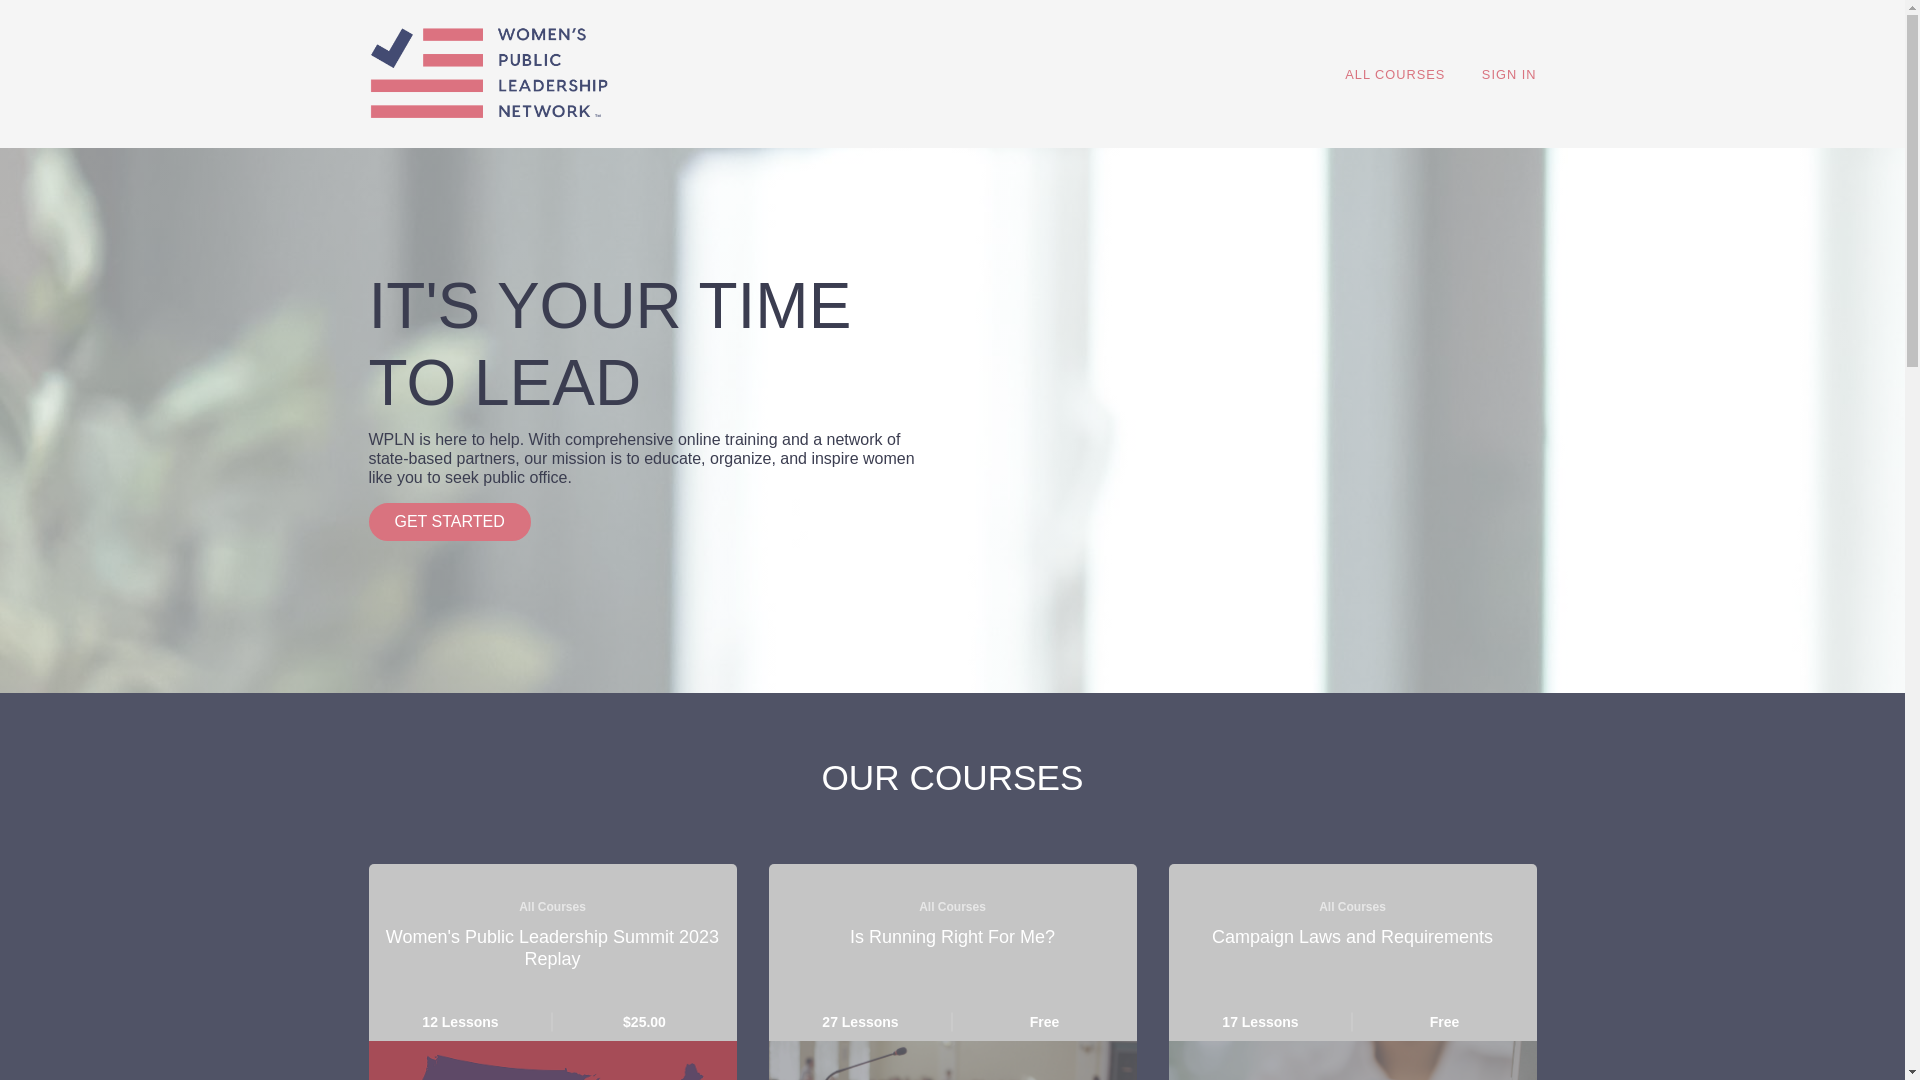 The height and width of the screenshot is (1080, 1920). Describe the element at coordinates (952, 972) in the screenshot. I see `GET STARTED` at that location.